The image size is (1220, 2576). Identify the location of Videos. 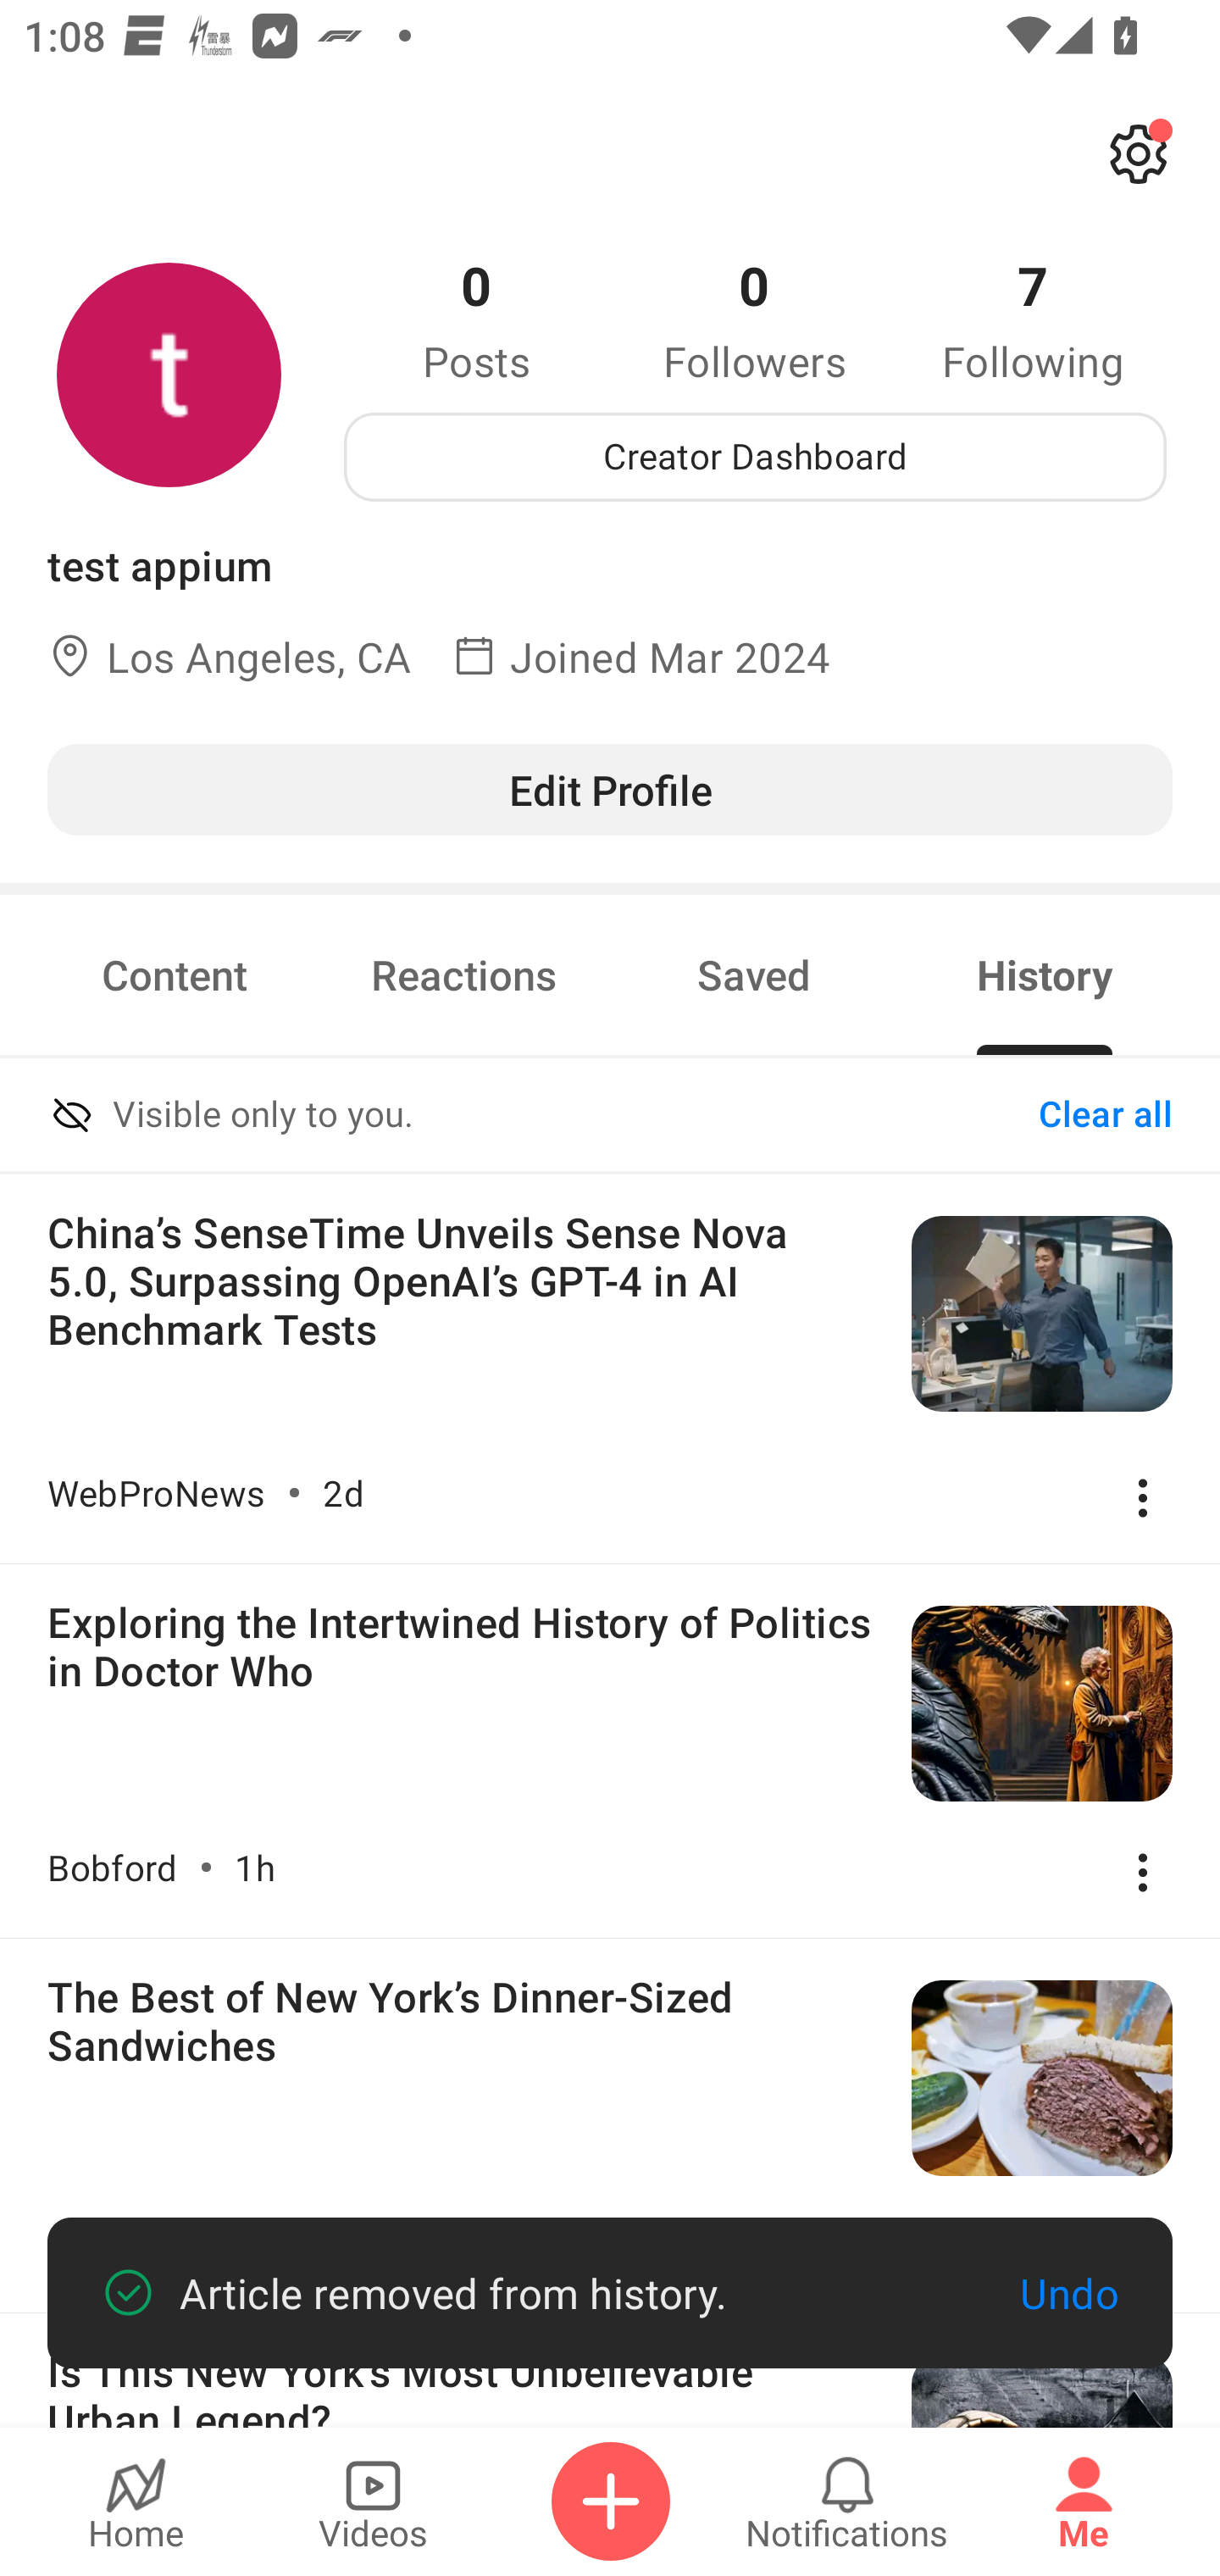
(373, 2501).